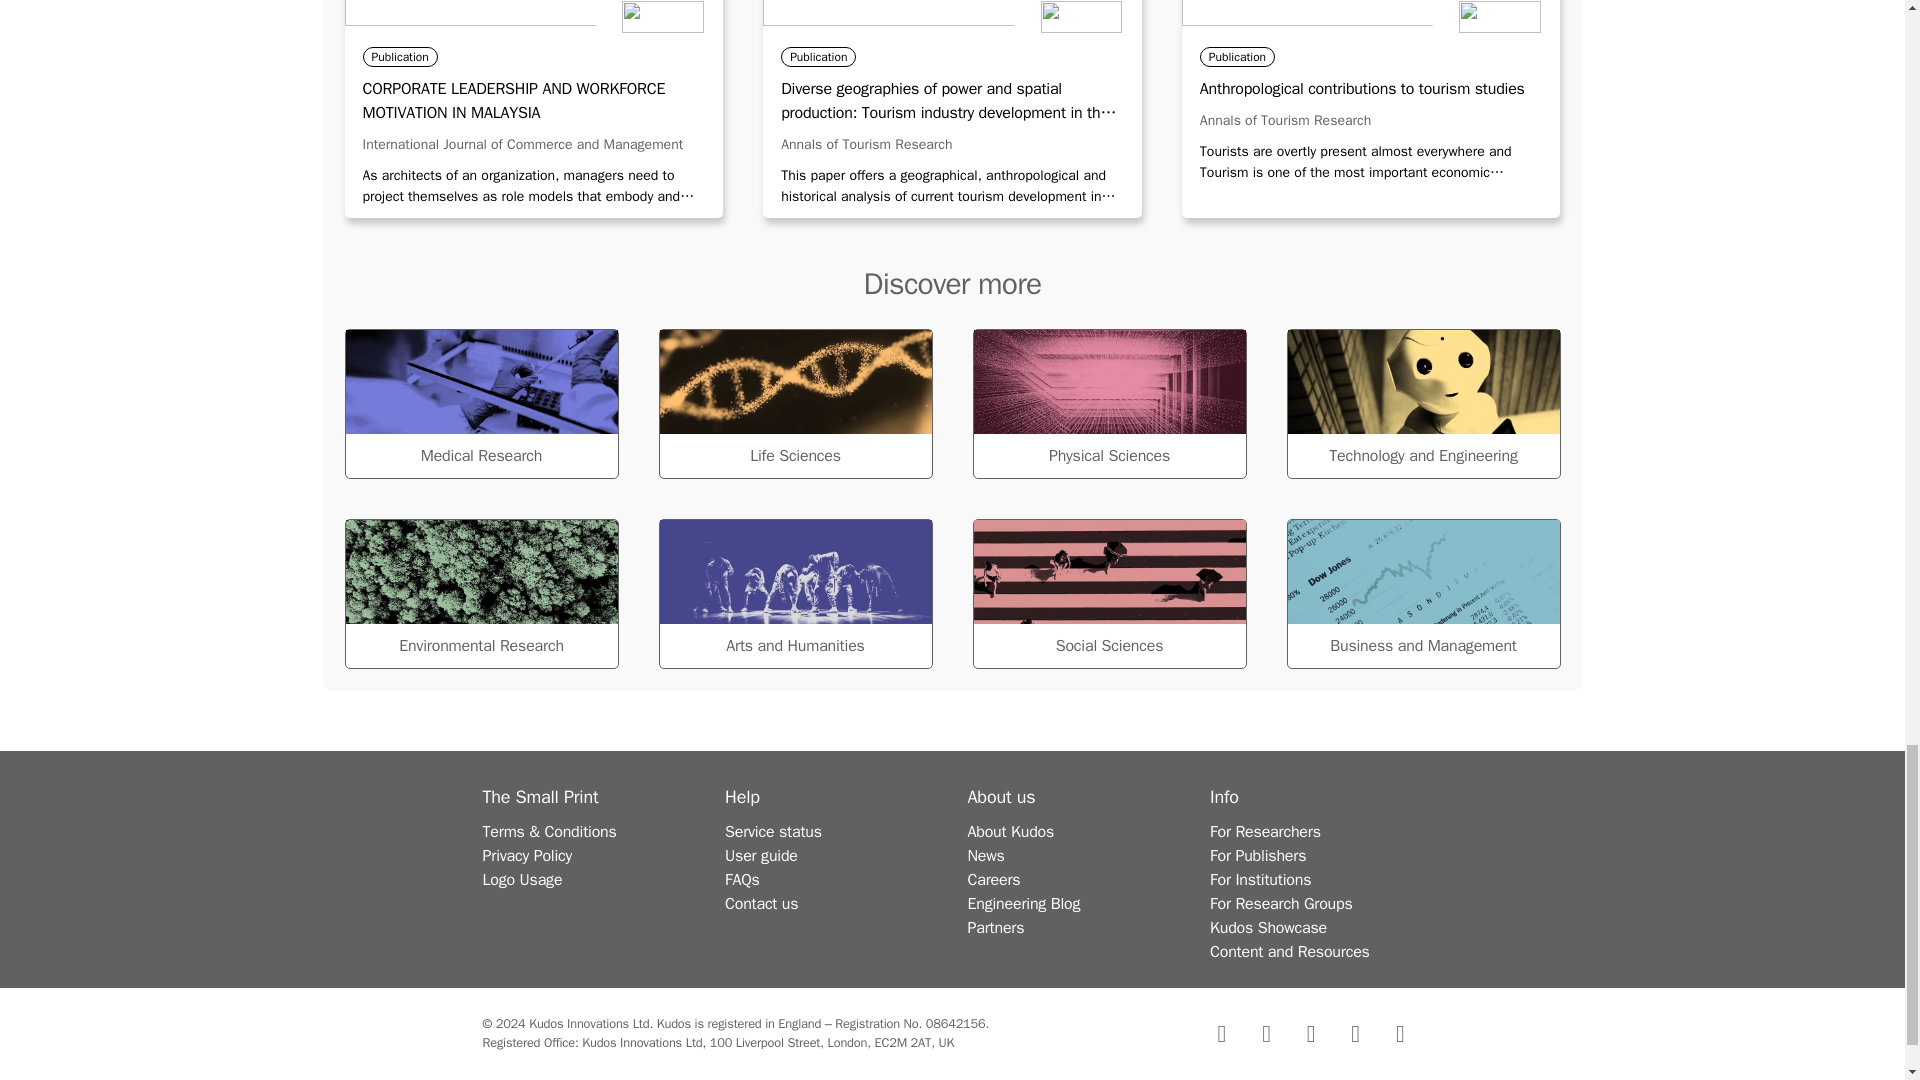  I want to click on FAQs, so click(742, 880).